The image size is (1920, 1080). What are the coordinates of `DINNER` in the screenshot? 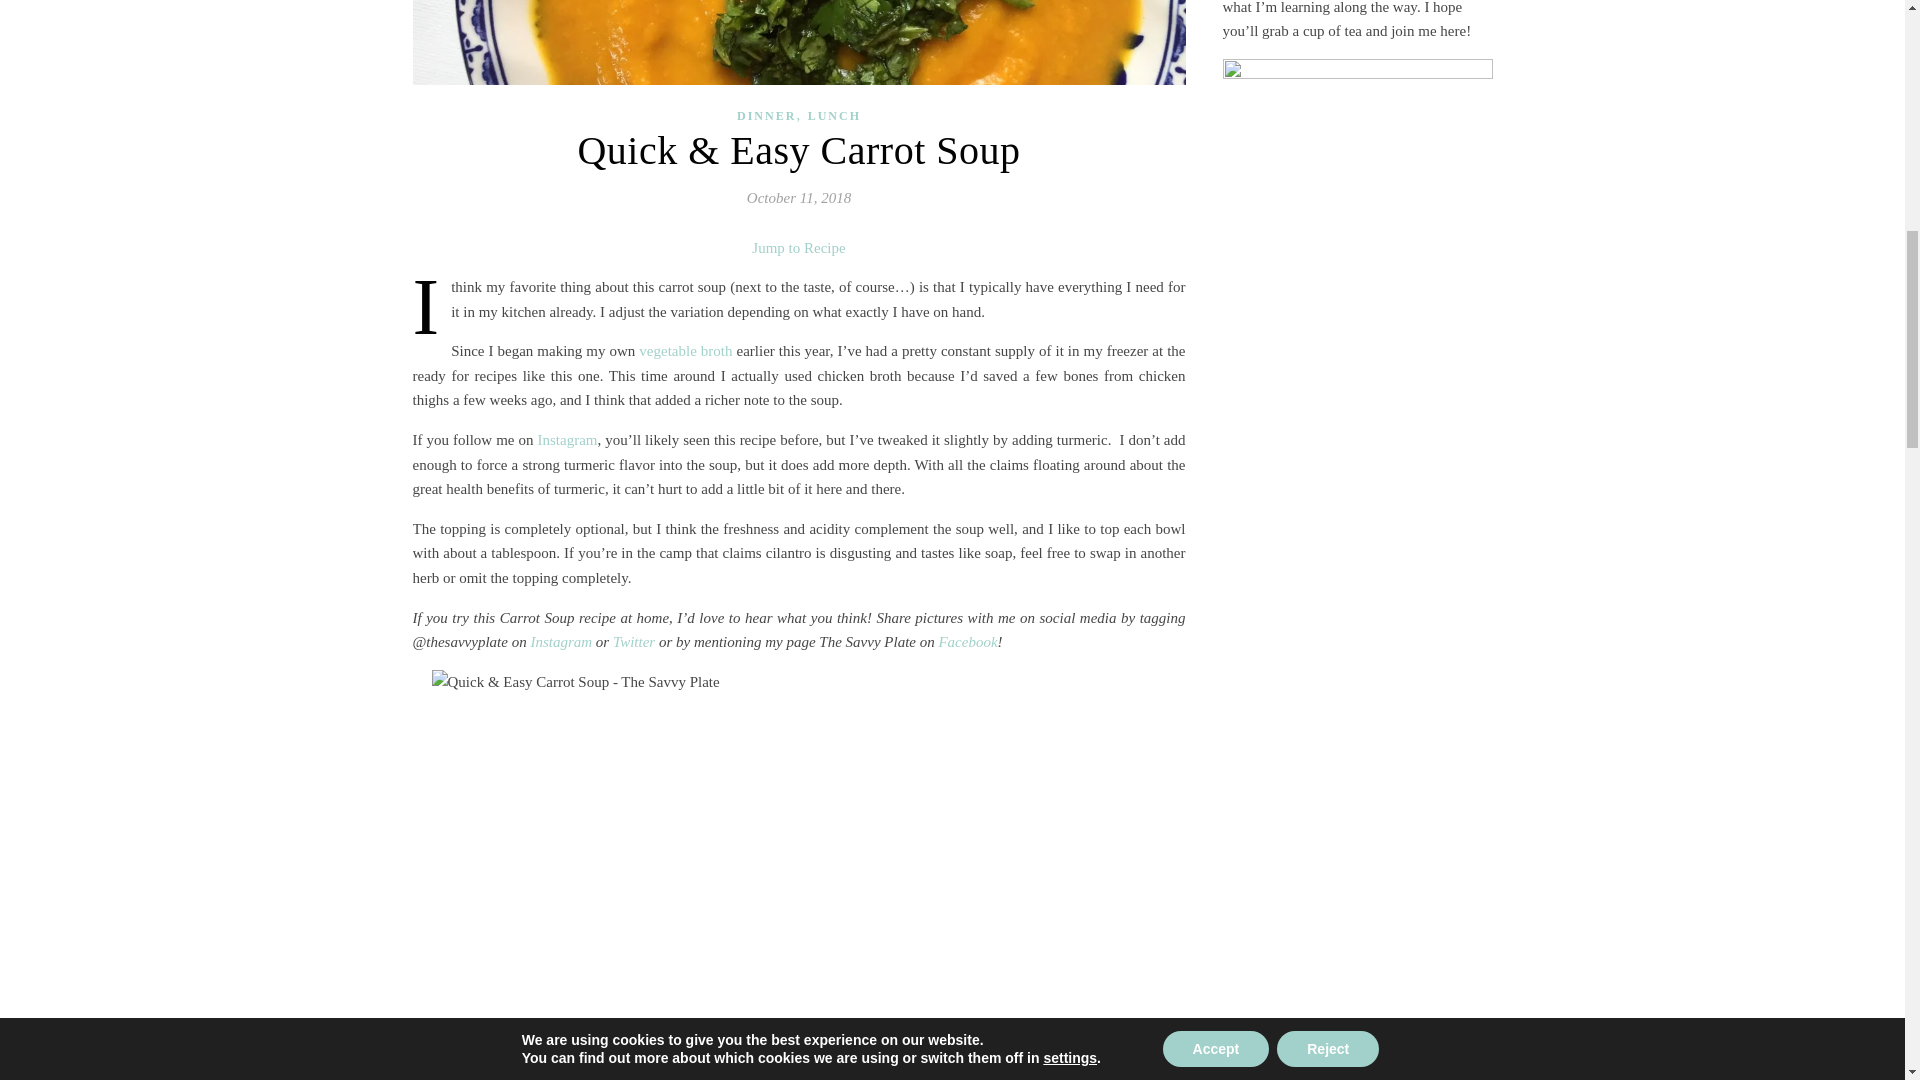 It's located at (766, 116).